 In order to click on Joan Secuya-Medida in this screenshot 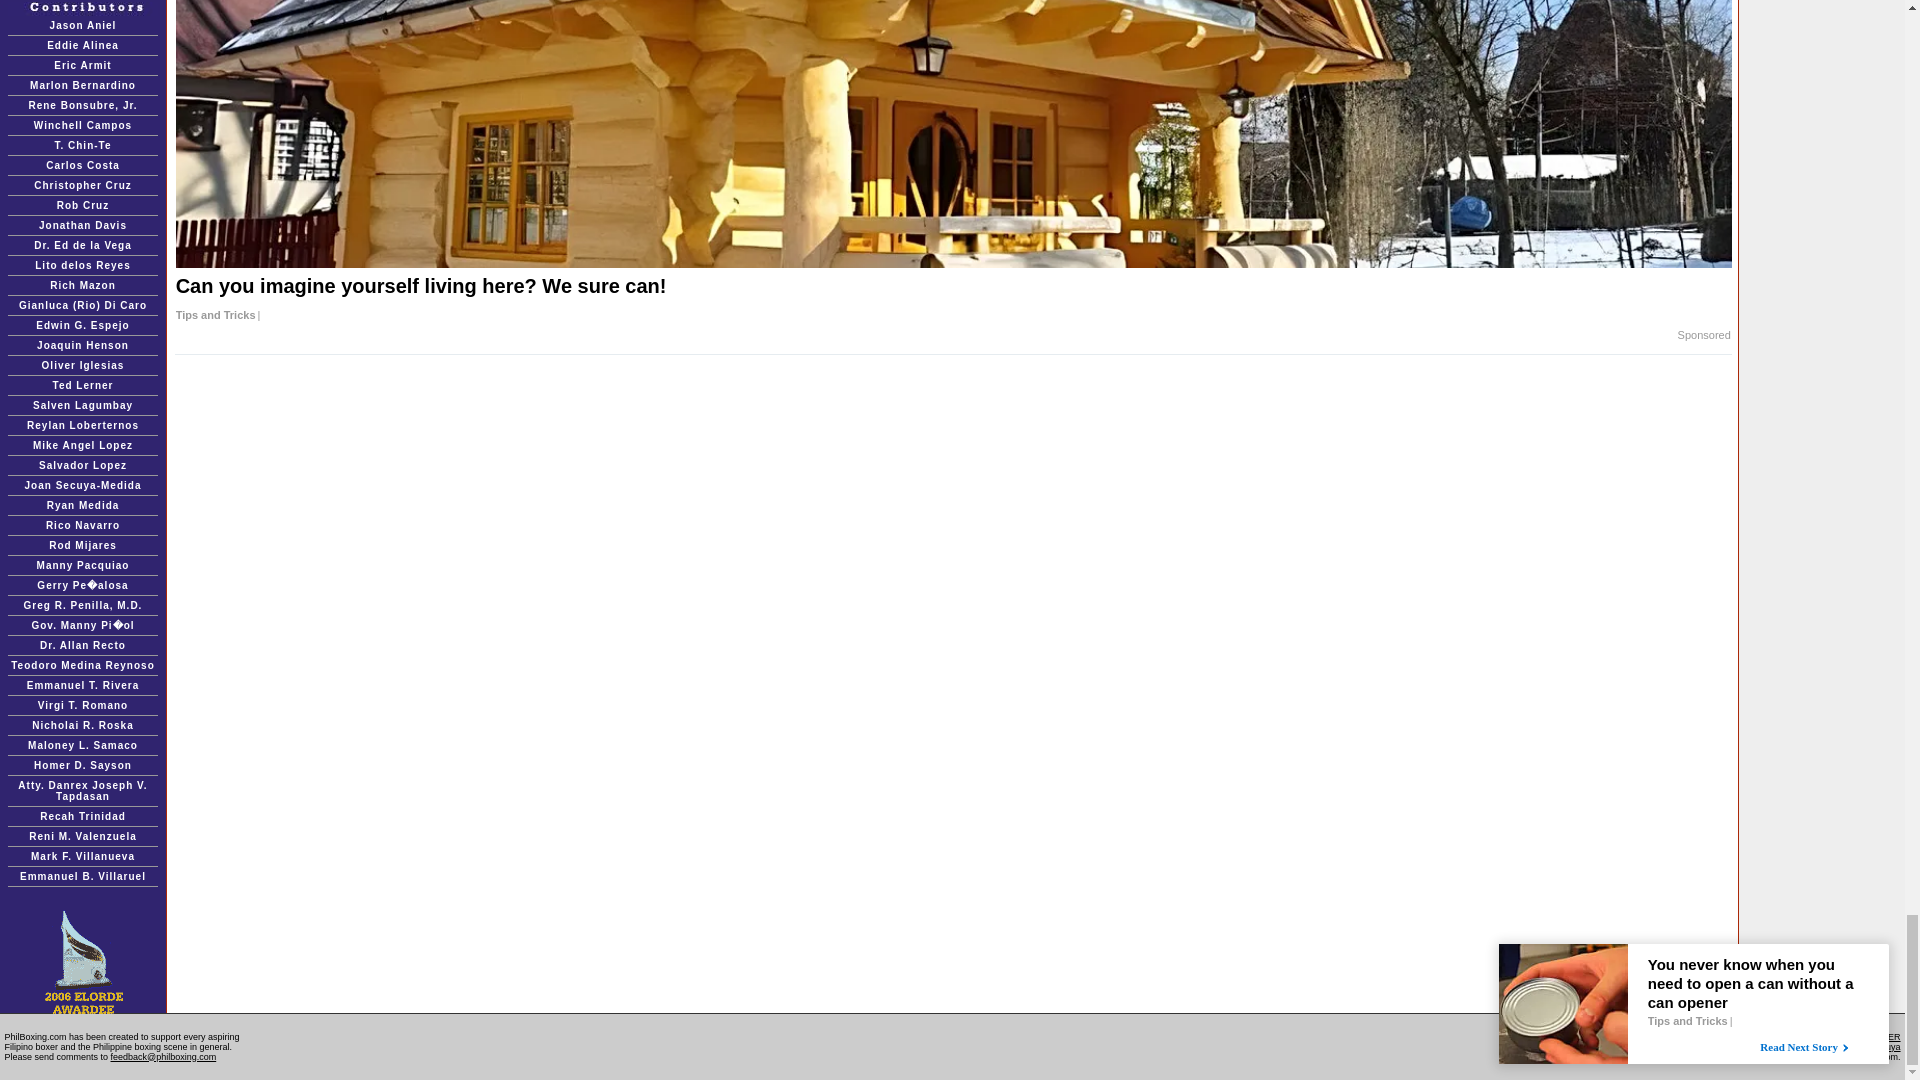, I will do `click(83, 485)`.